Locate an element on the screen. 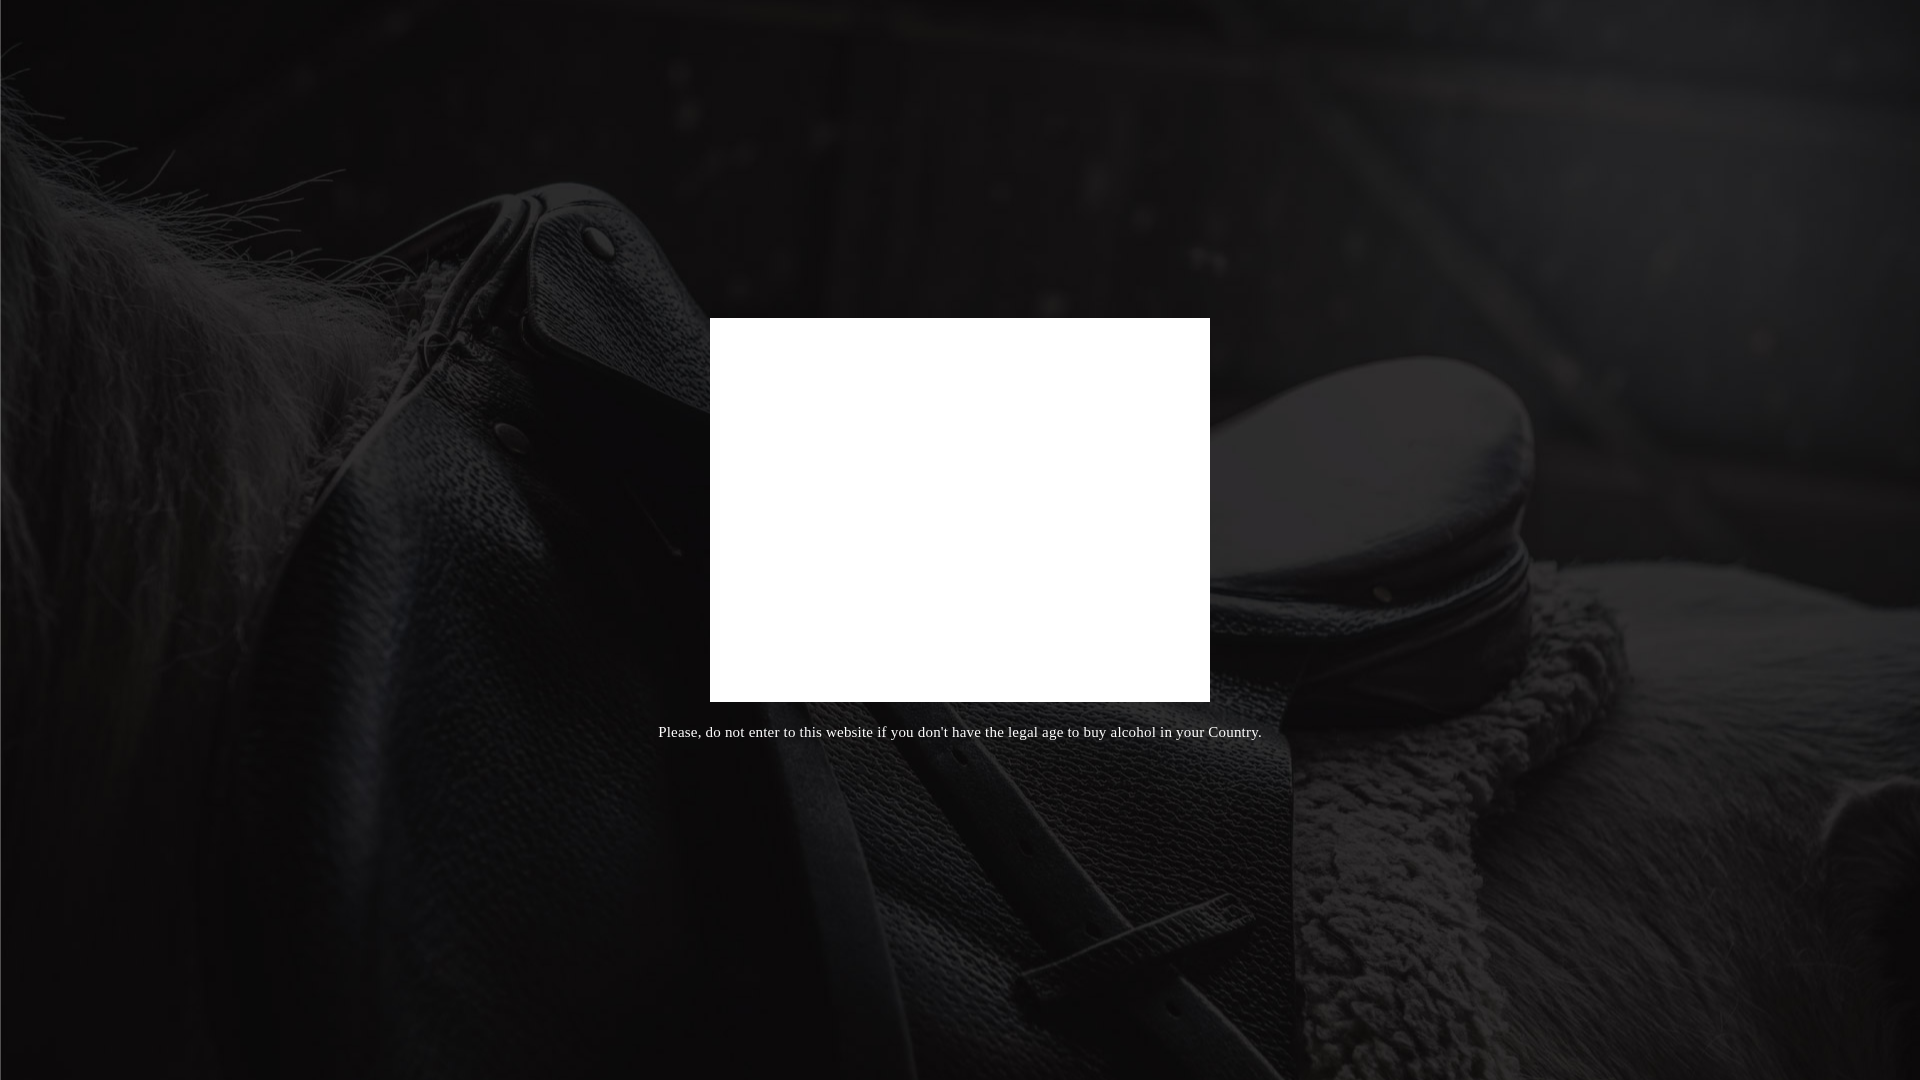 The image size is (1920, 1080). yes is located at coordinates (902, 616).